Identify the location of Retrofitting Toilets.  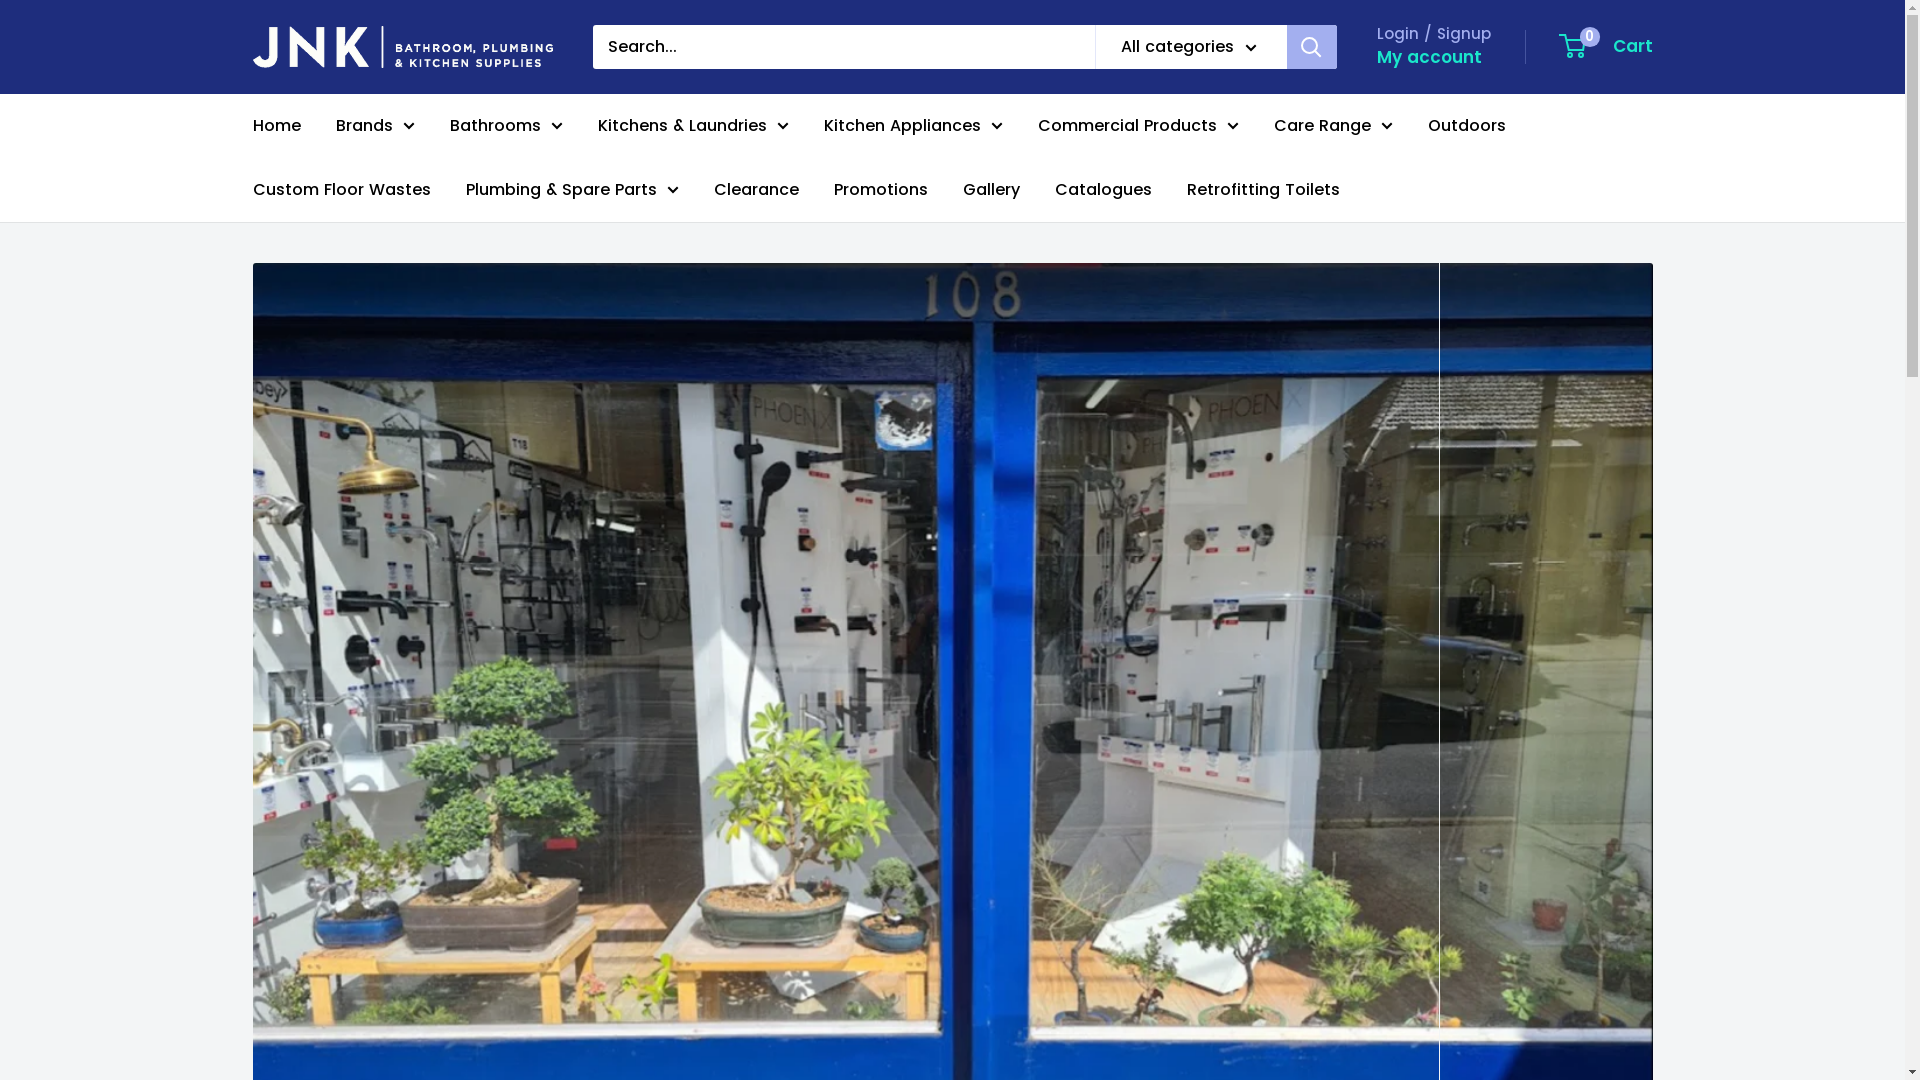
(1262, 190).